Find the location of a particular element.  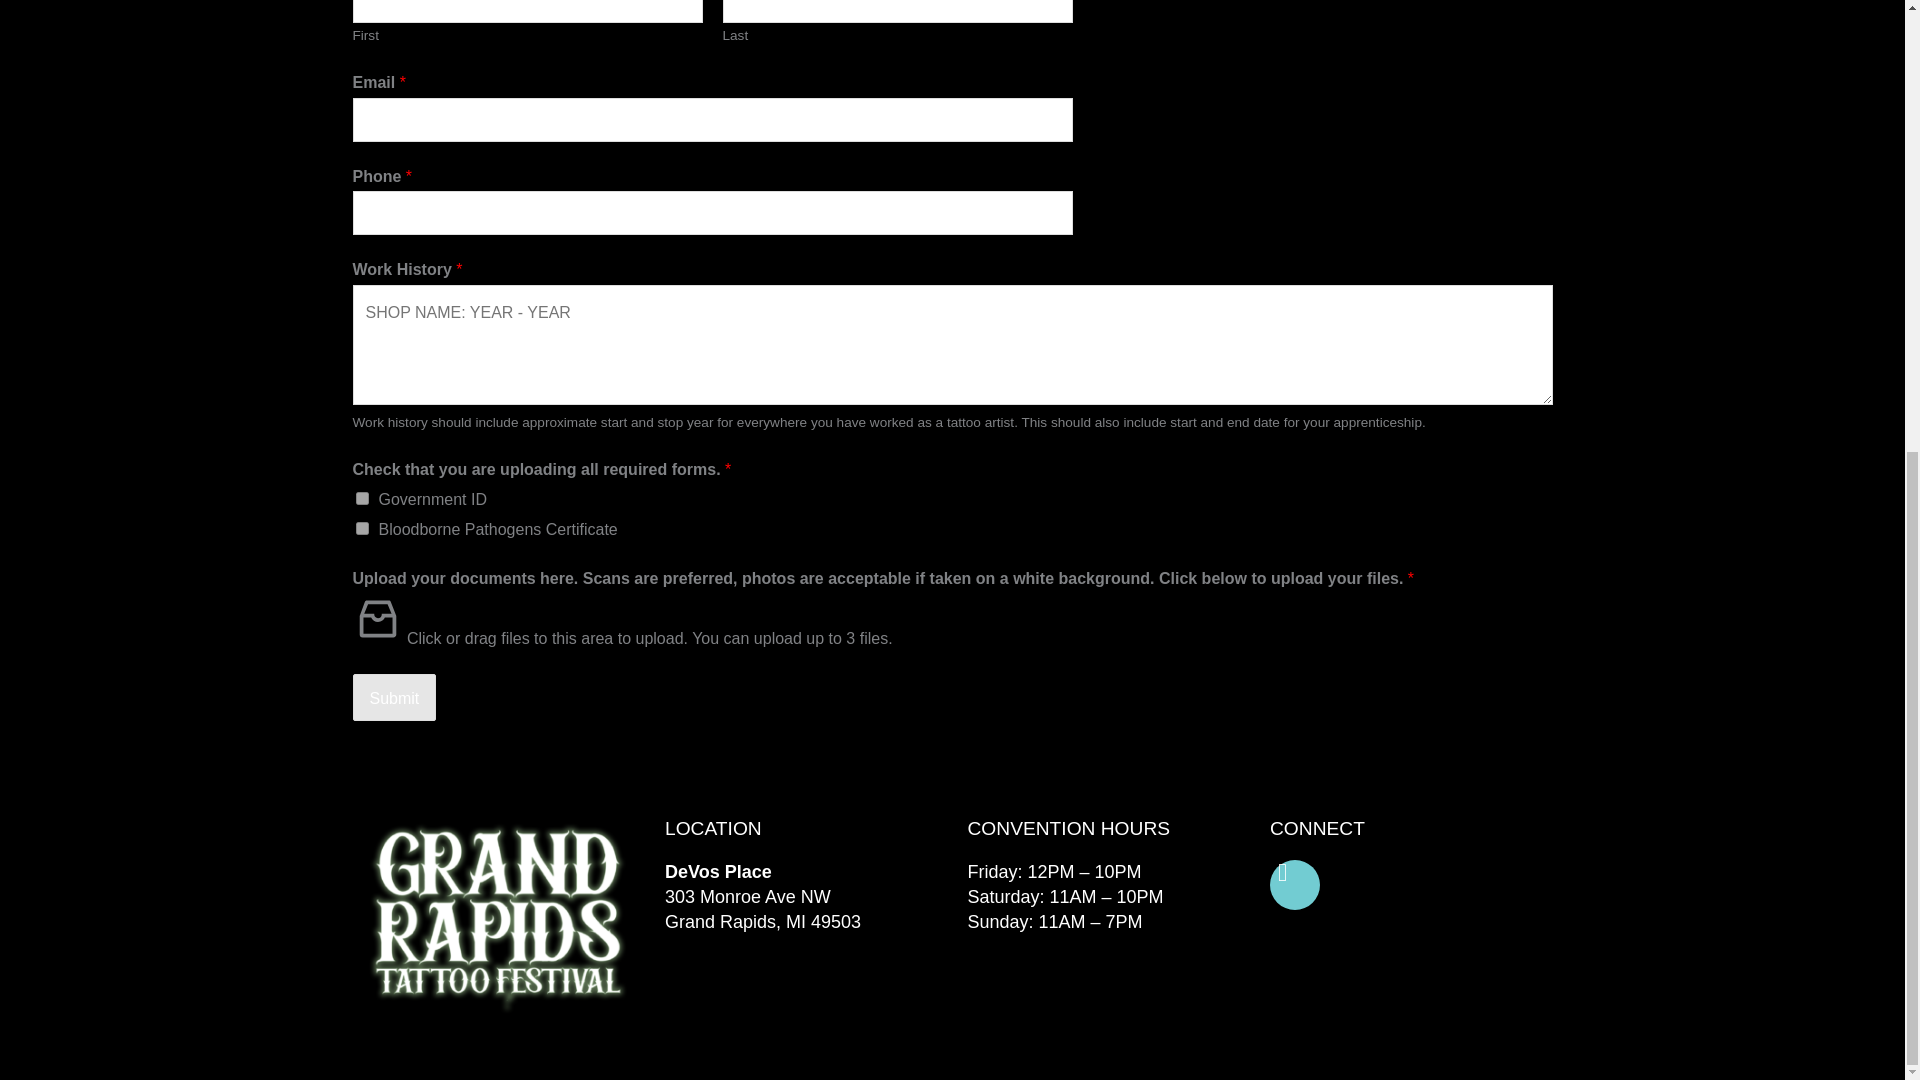

Instagram is located at coordinates (1294, 884).